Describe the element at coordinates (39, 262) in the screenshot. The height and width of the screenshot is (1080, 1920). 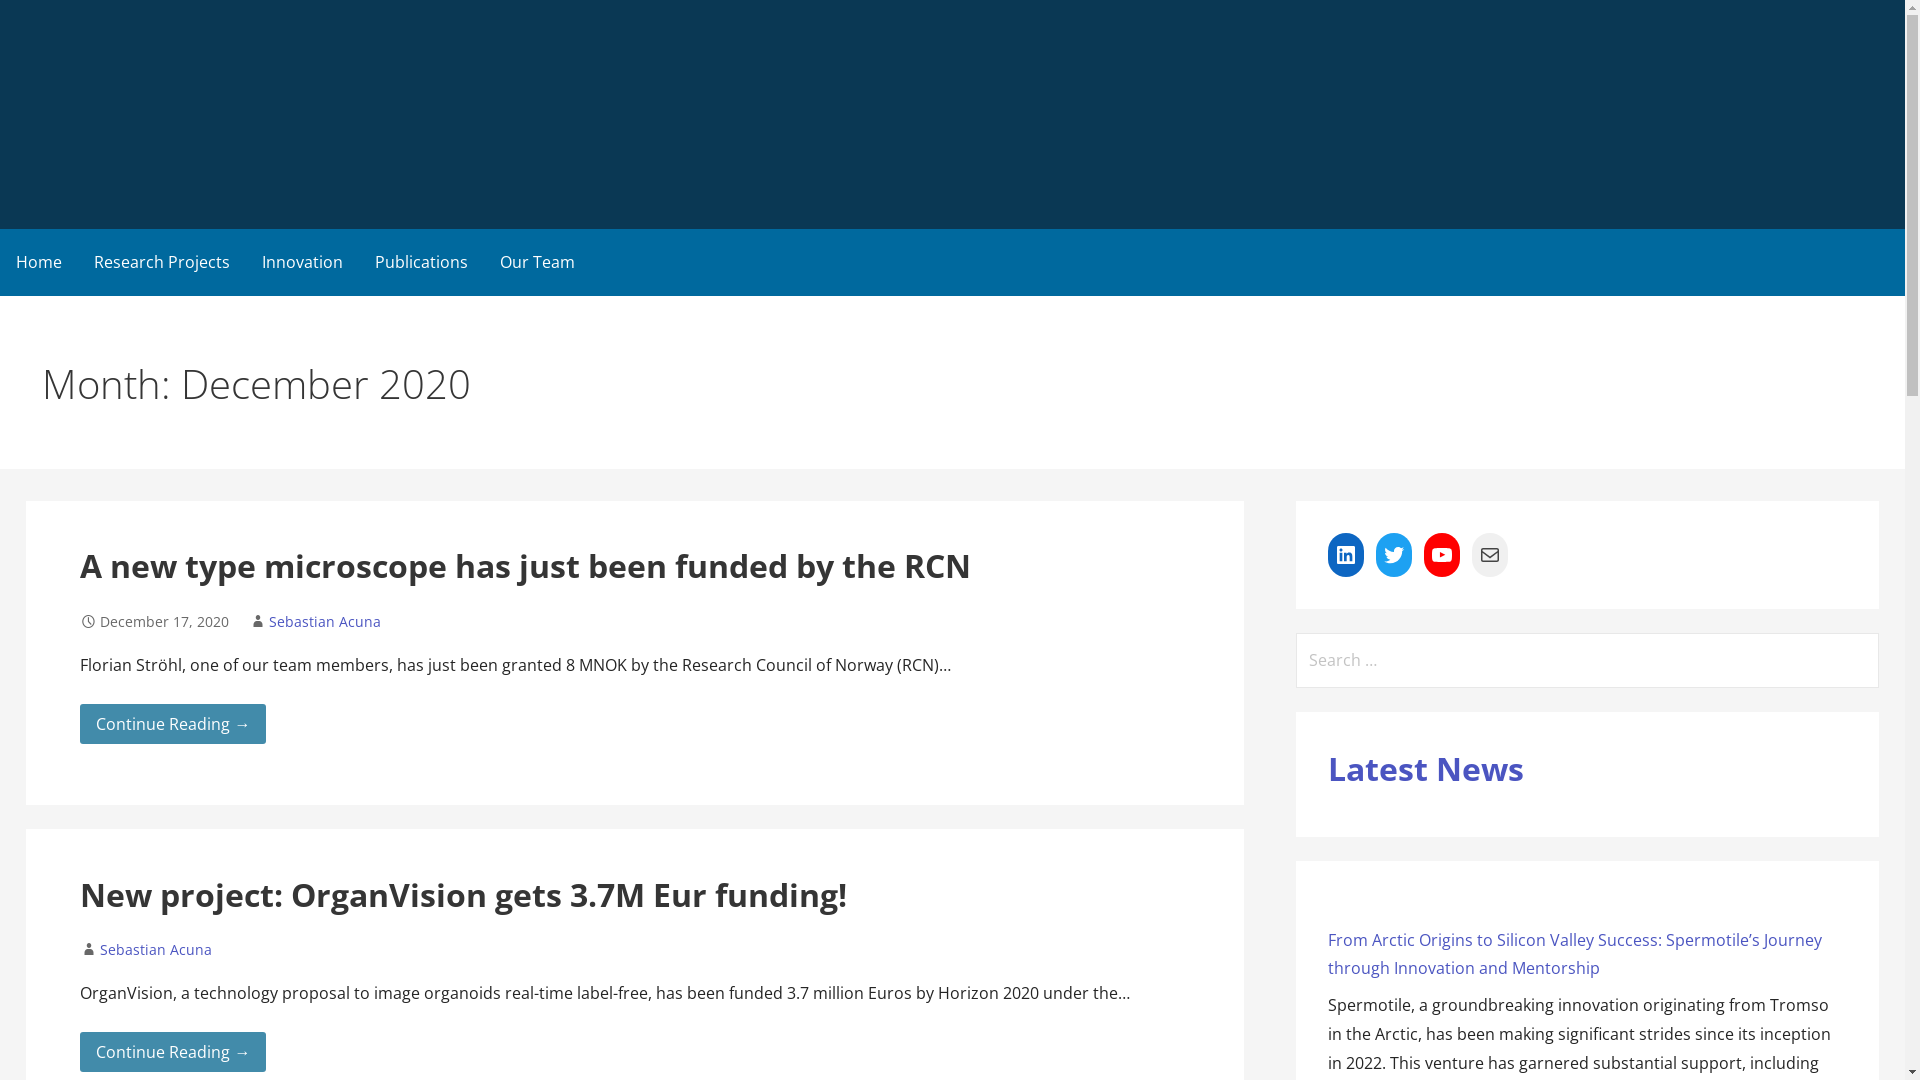
I see `Home` at that location.